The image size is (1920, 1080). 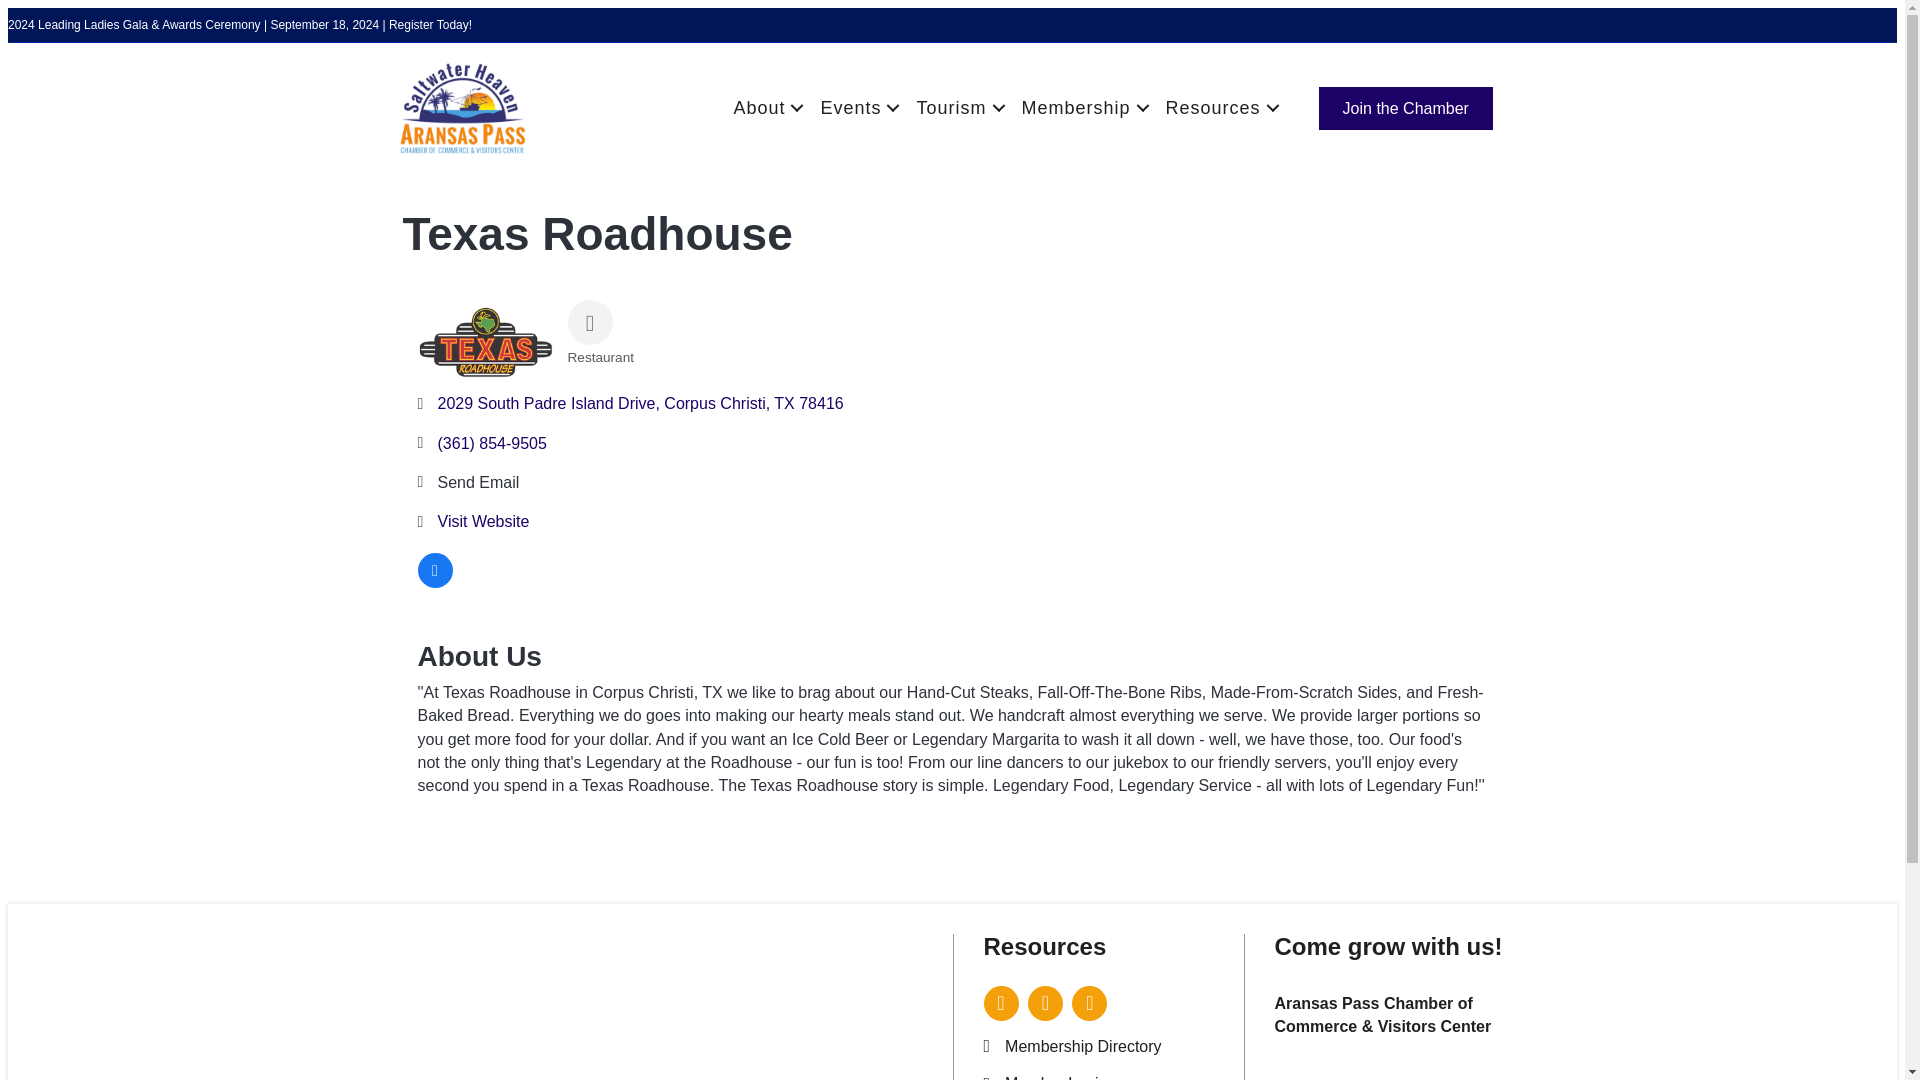 I want to click on Join the Chamber, so click(x=1406, y=108).